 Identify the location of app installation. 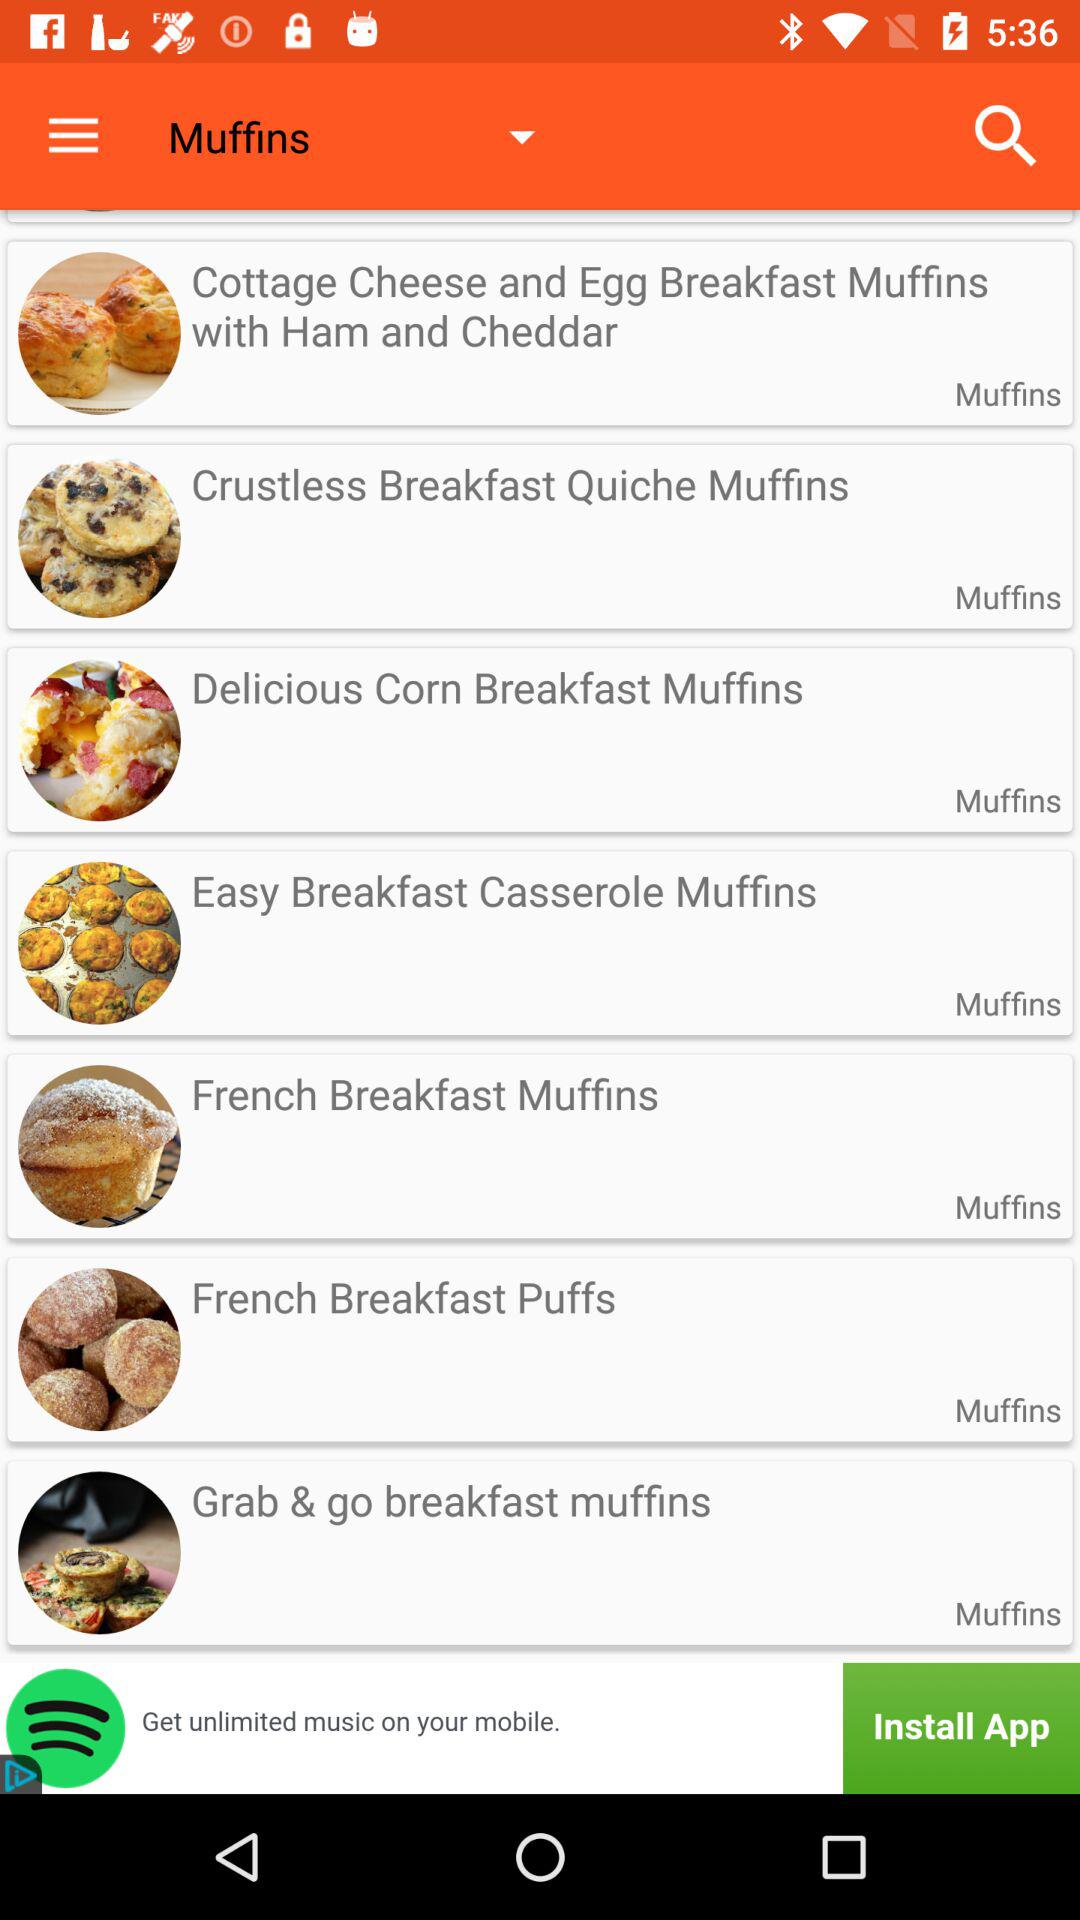
(540, 1728).